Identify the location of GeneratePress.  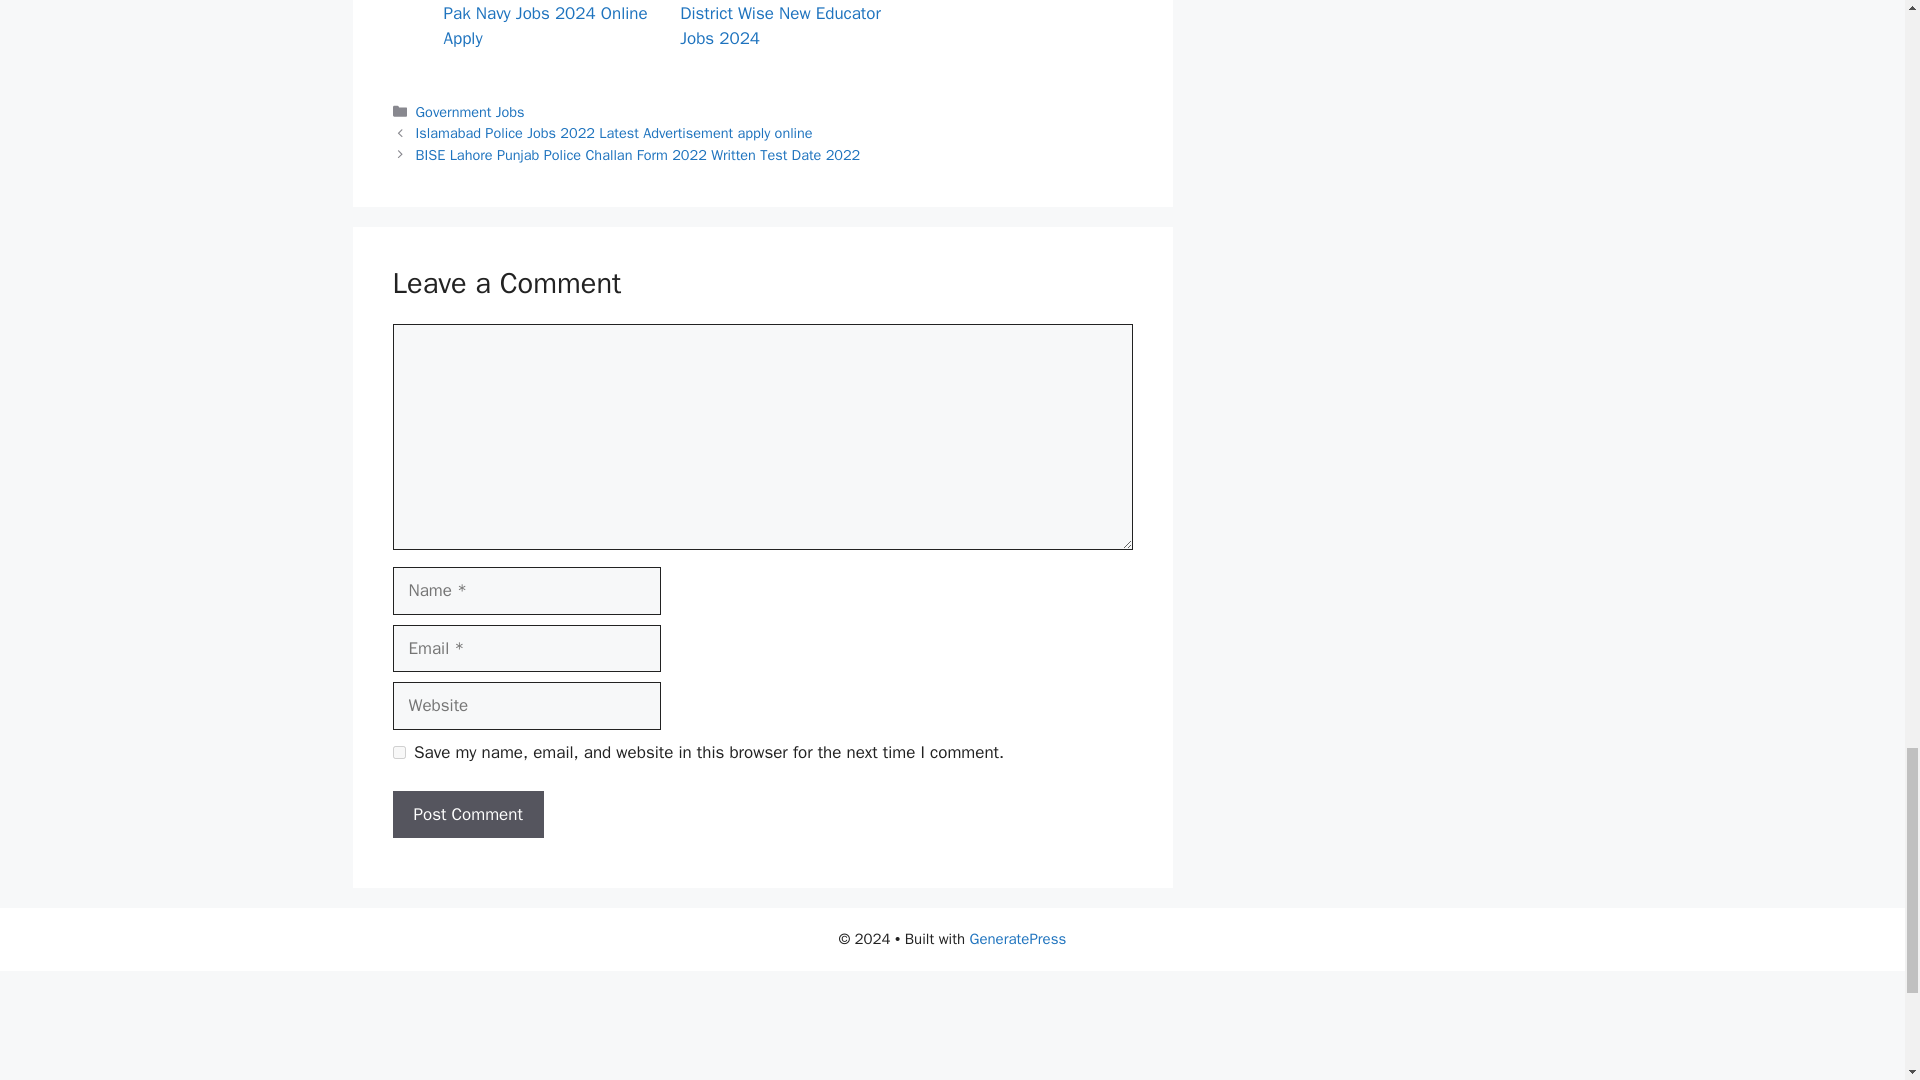
(1018, 938).